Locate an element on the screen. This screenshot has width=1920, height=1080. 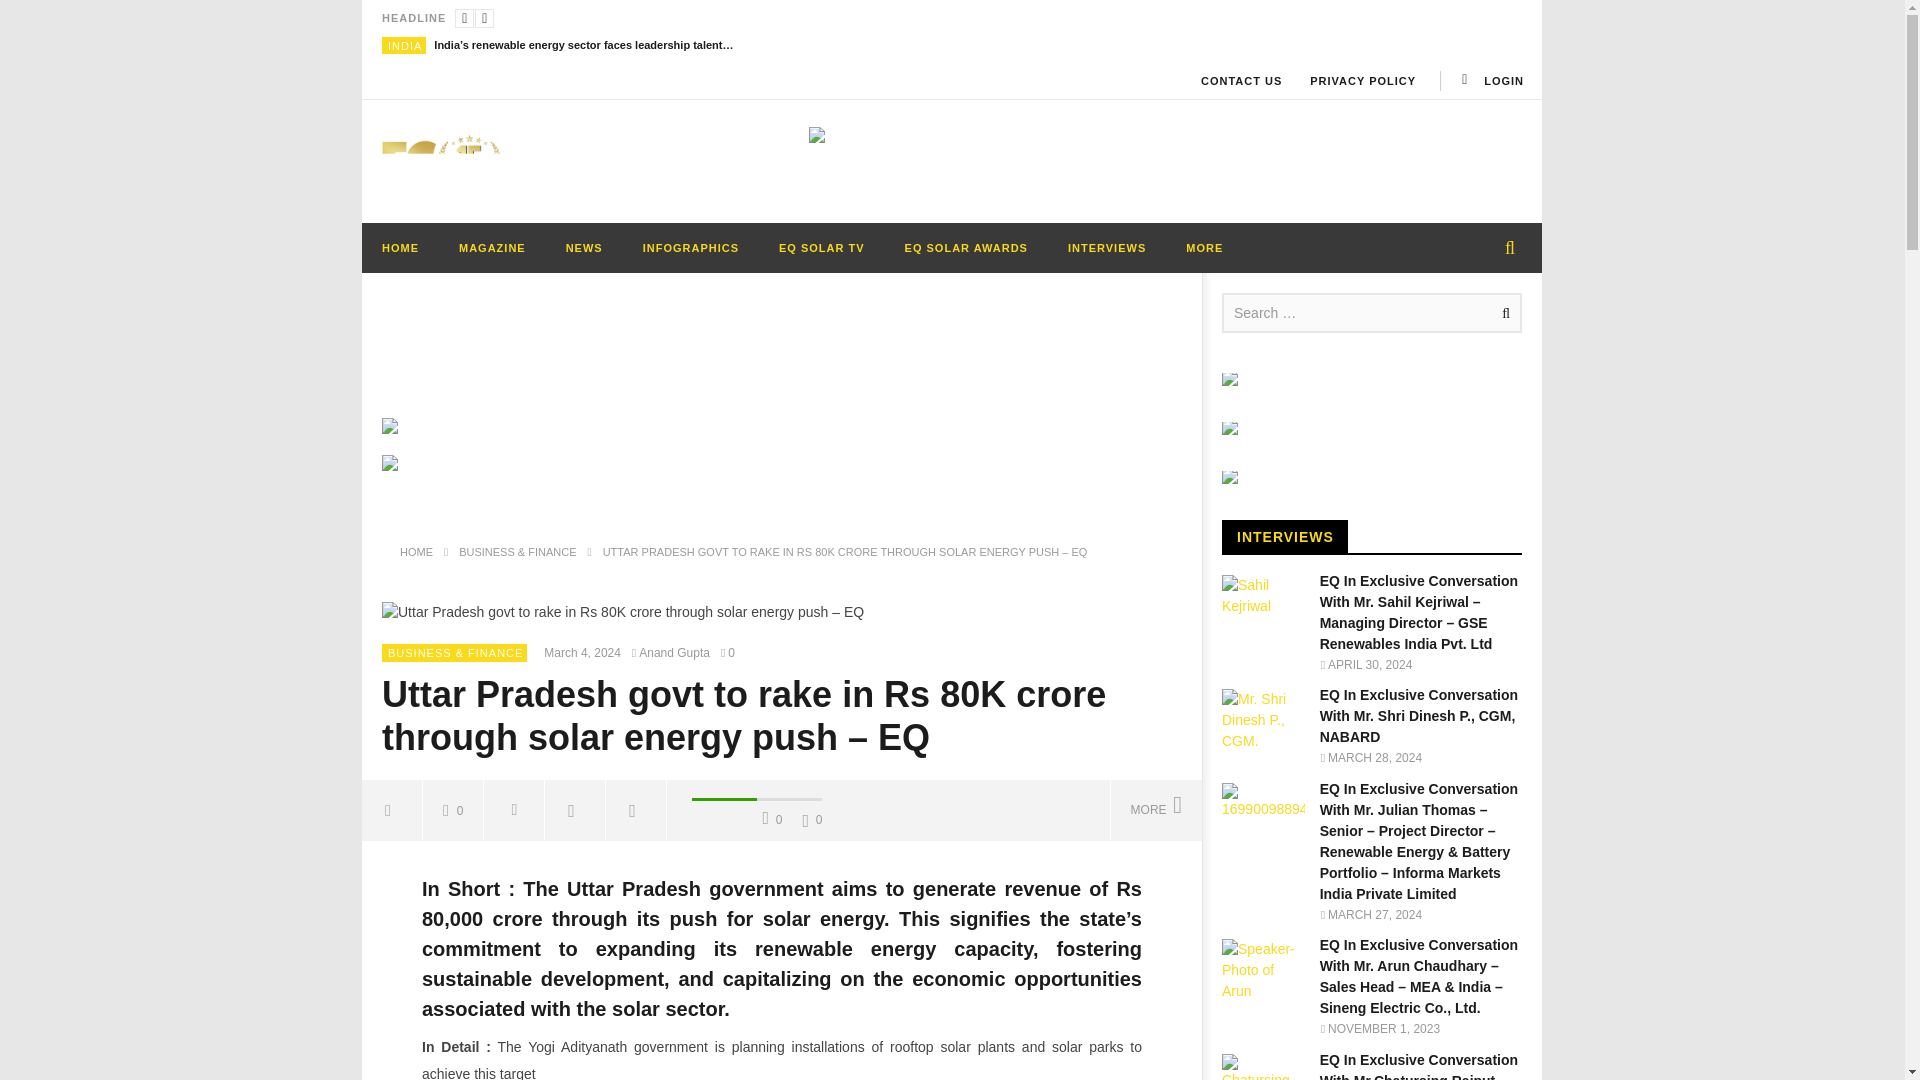
PRIVACY POLICY is located at coordinates (1363, 80).